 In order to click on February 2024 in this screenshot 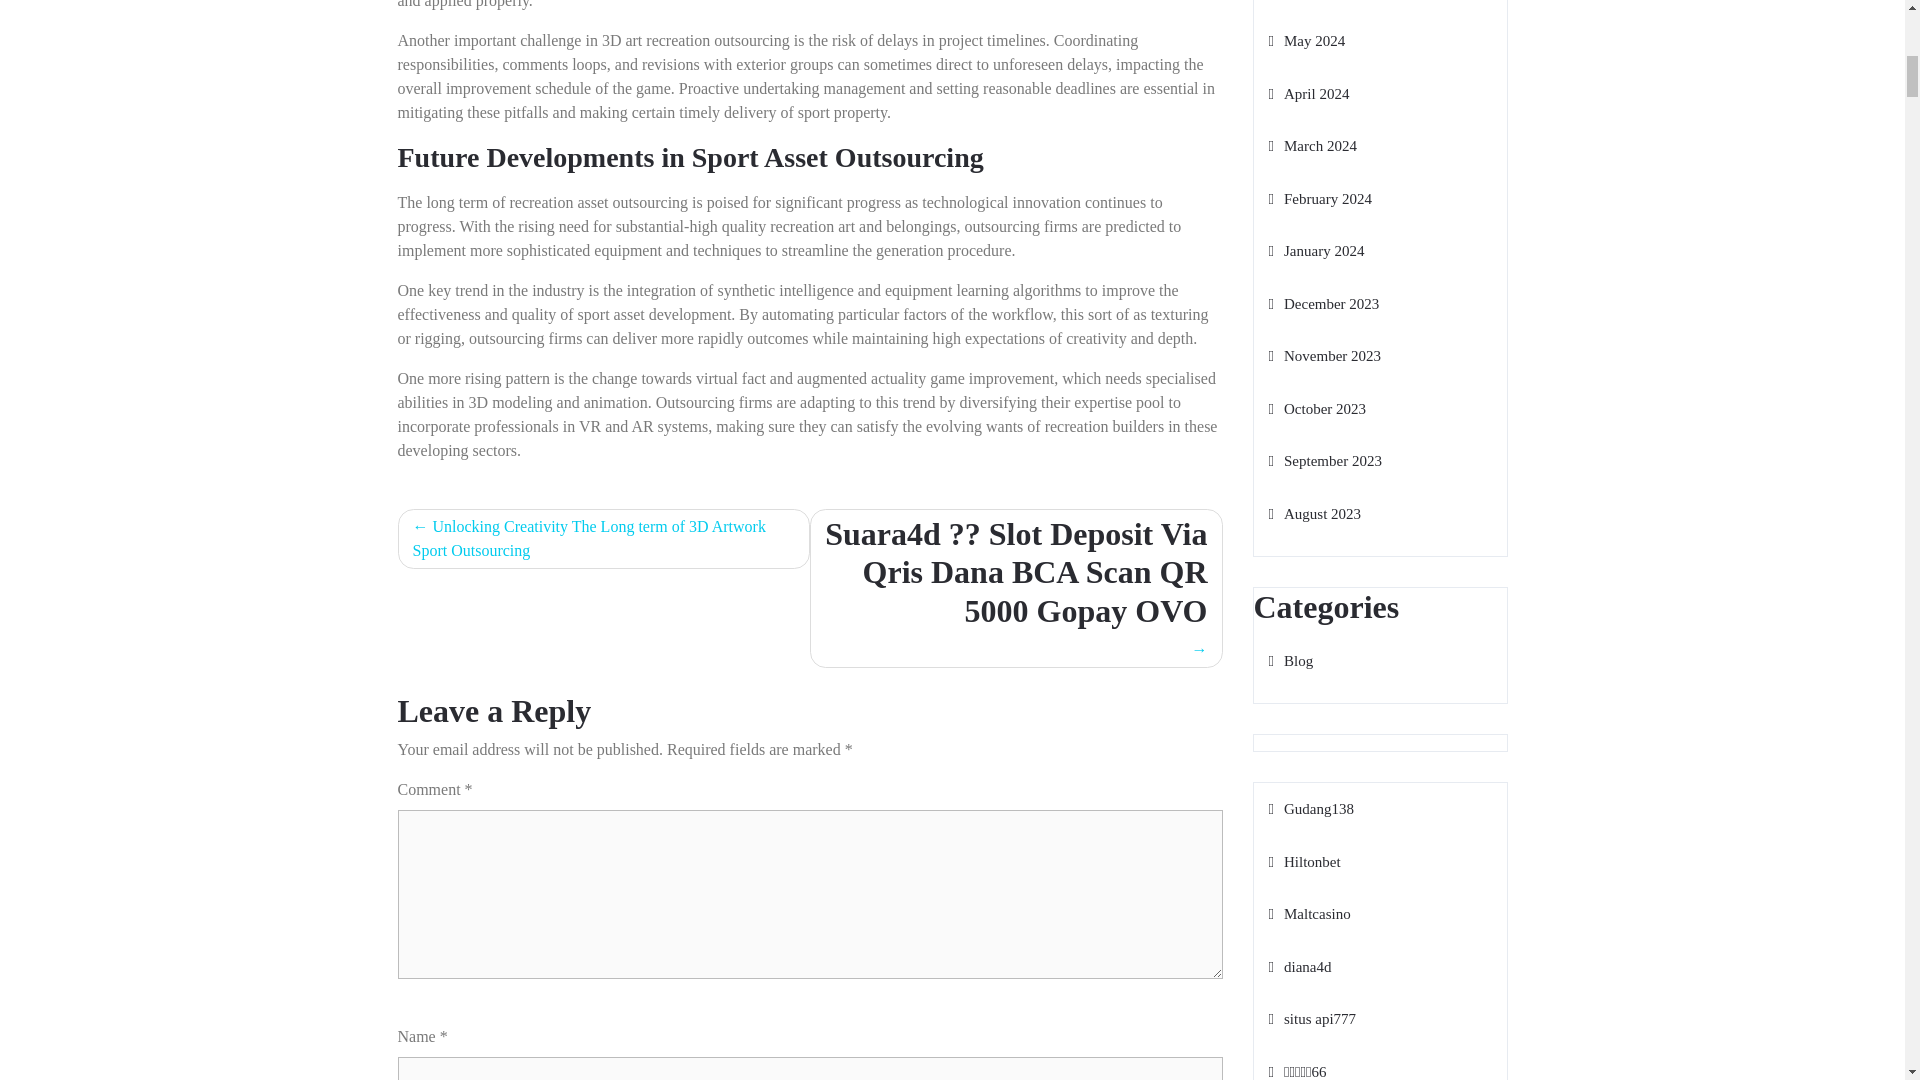, I will do `click(1318, 199)`.